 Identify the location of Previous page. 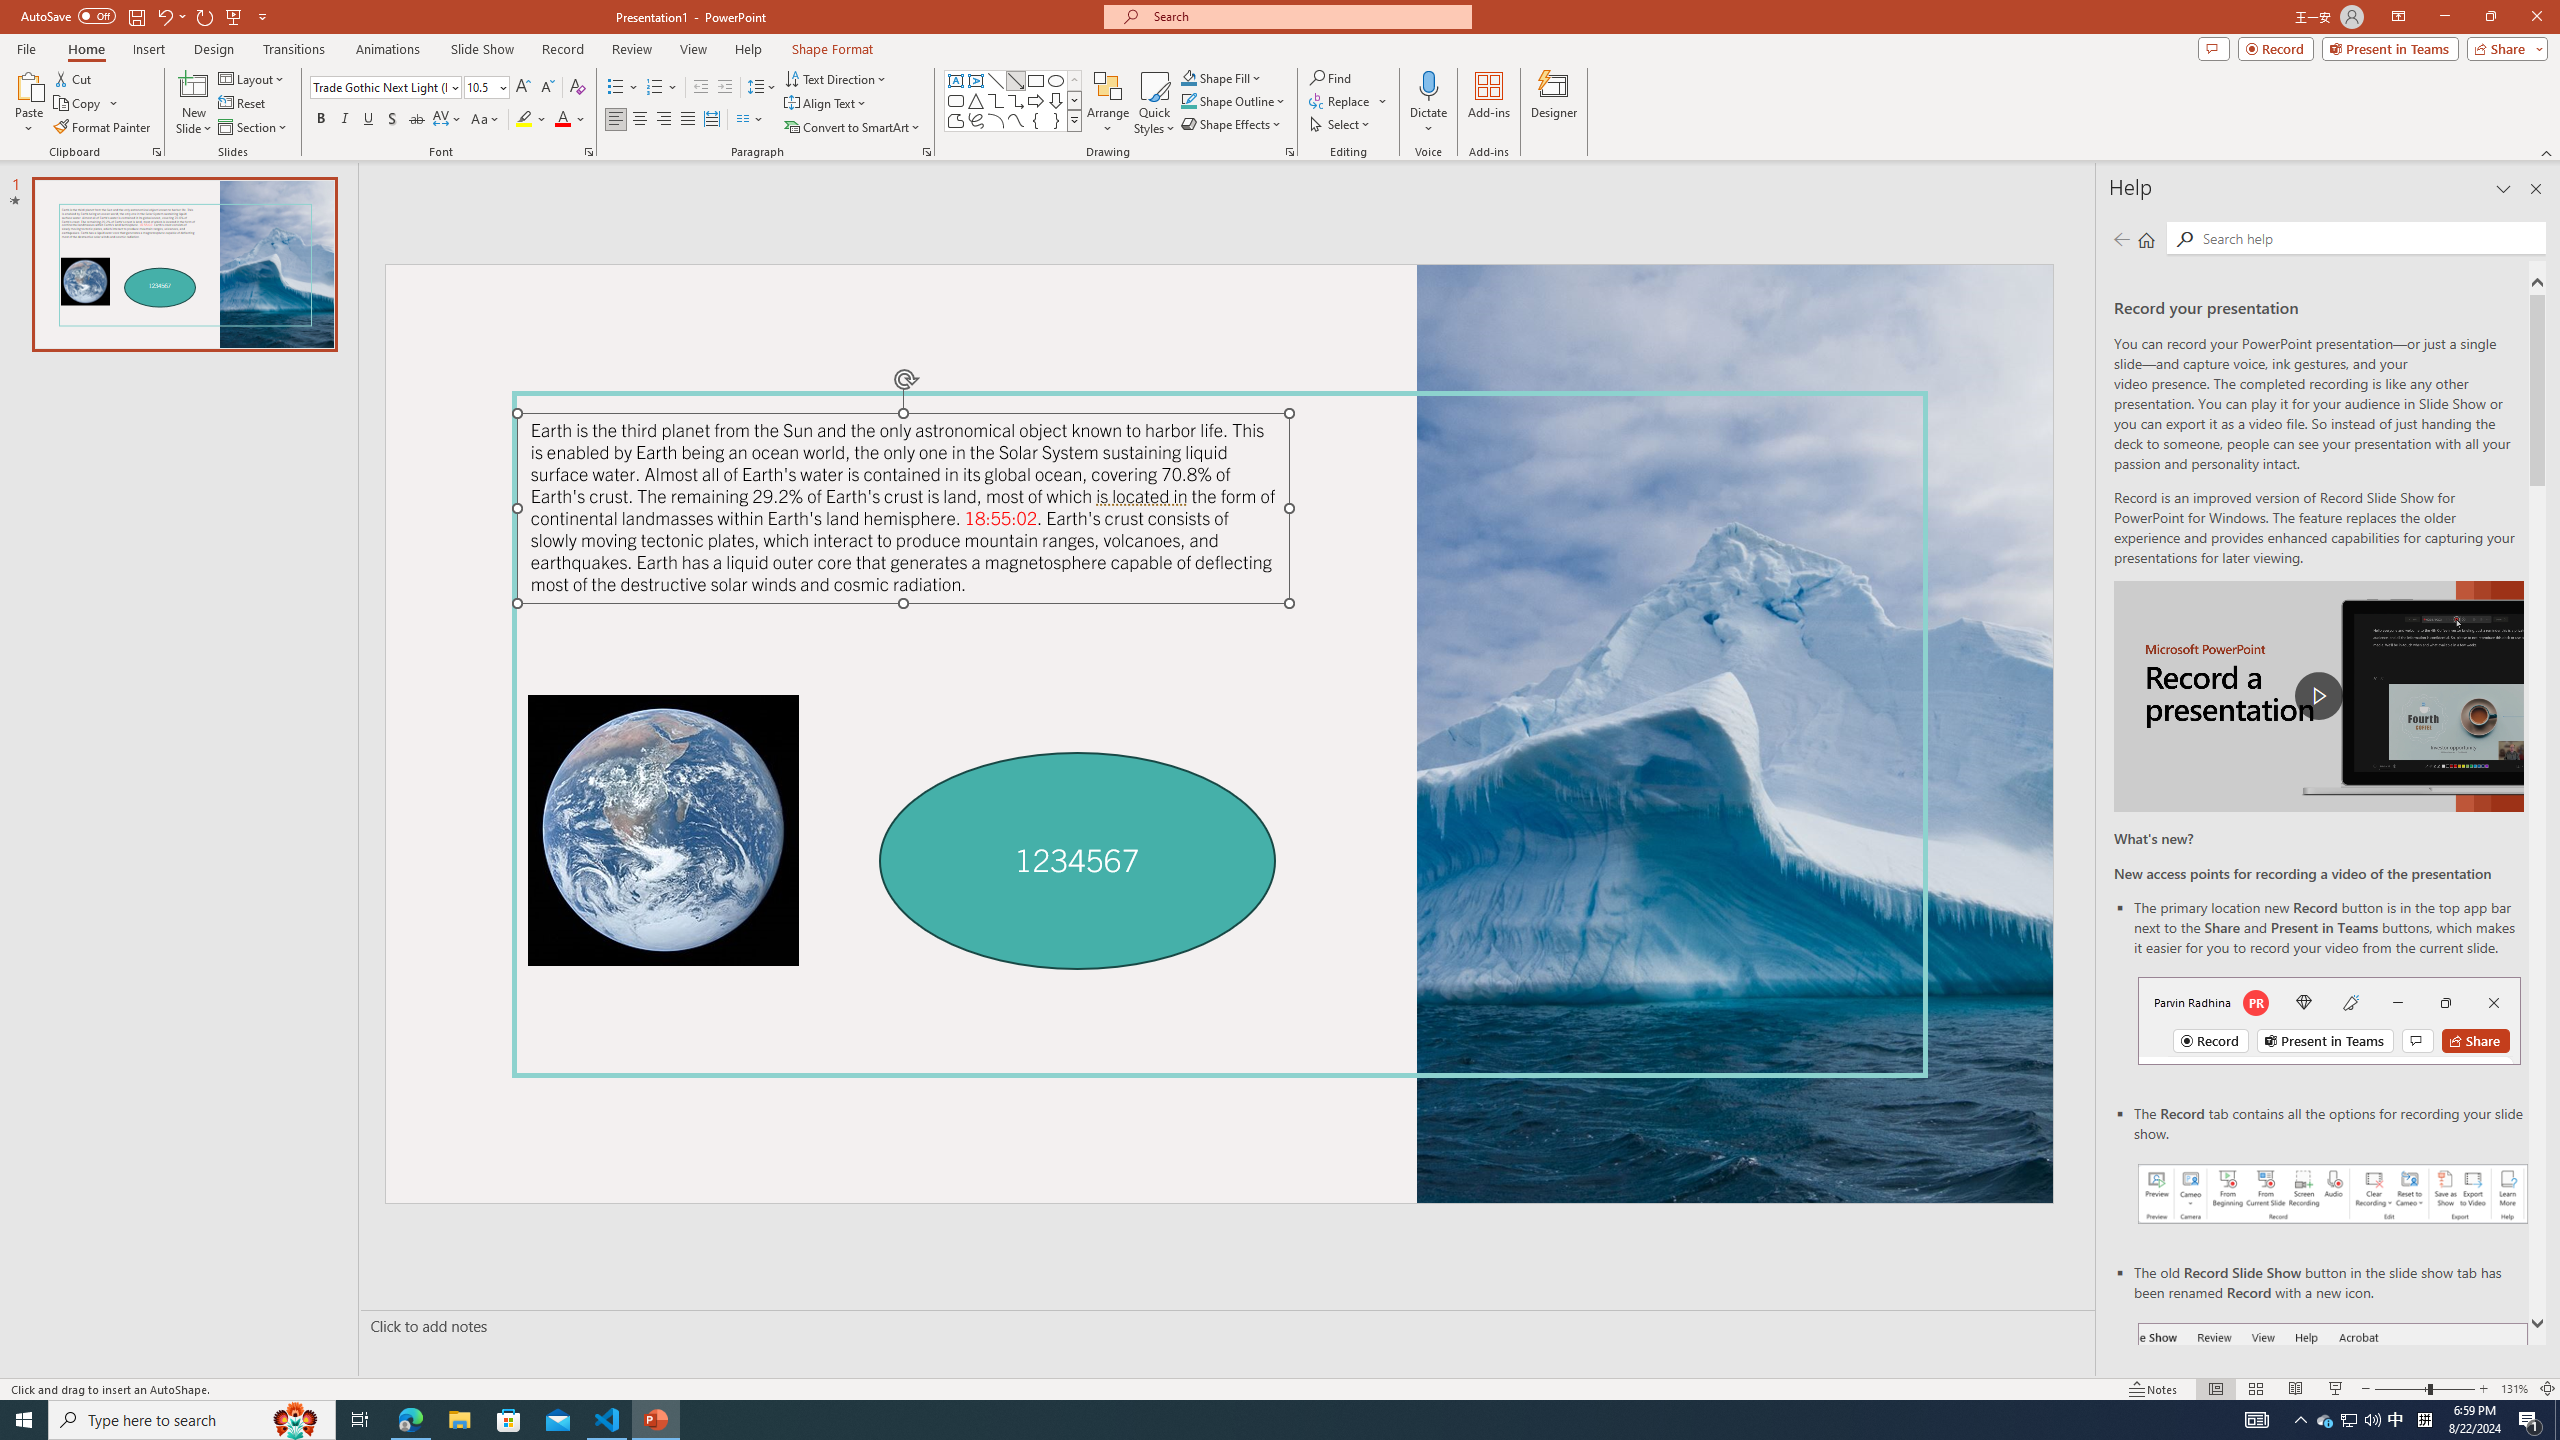
(2122, 239).